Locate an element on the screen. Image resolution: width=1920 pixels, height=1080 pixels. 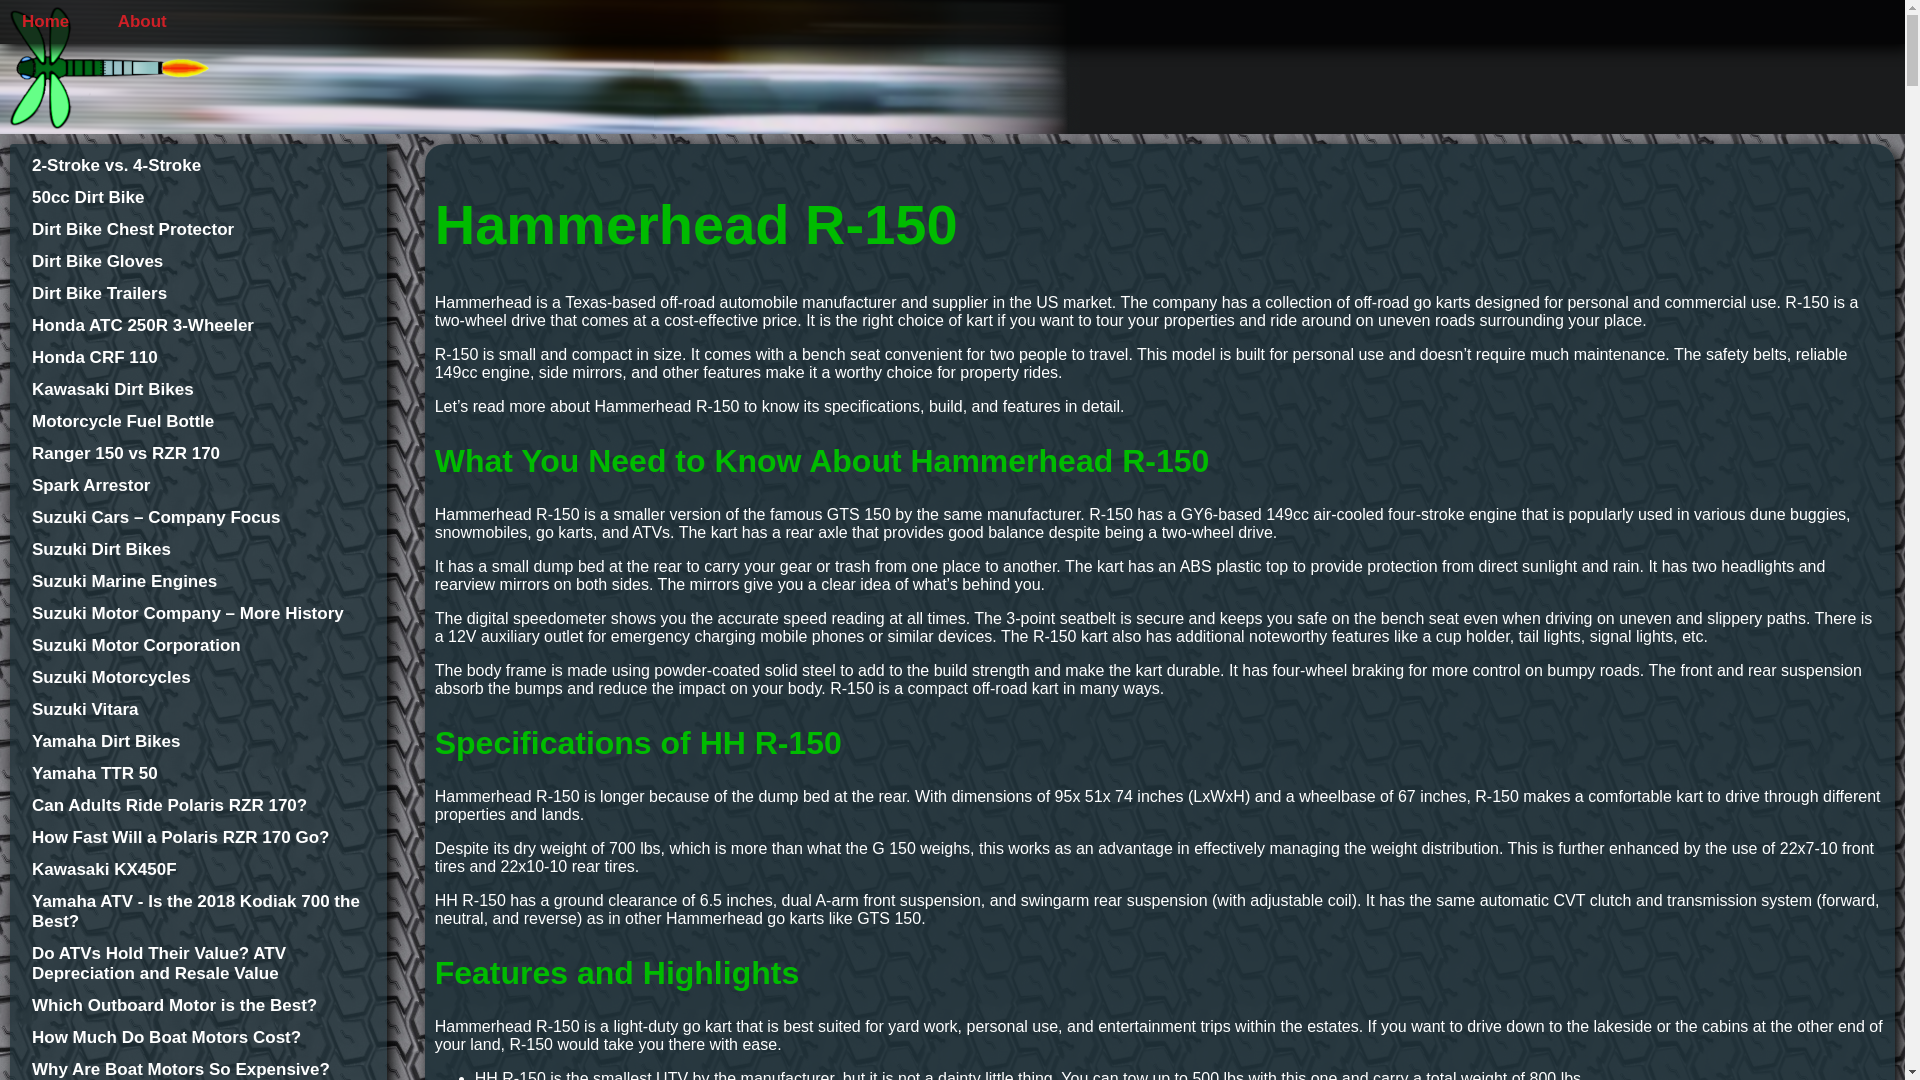
Suzuki Marine Engines is located at coordinates (198, 582).